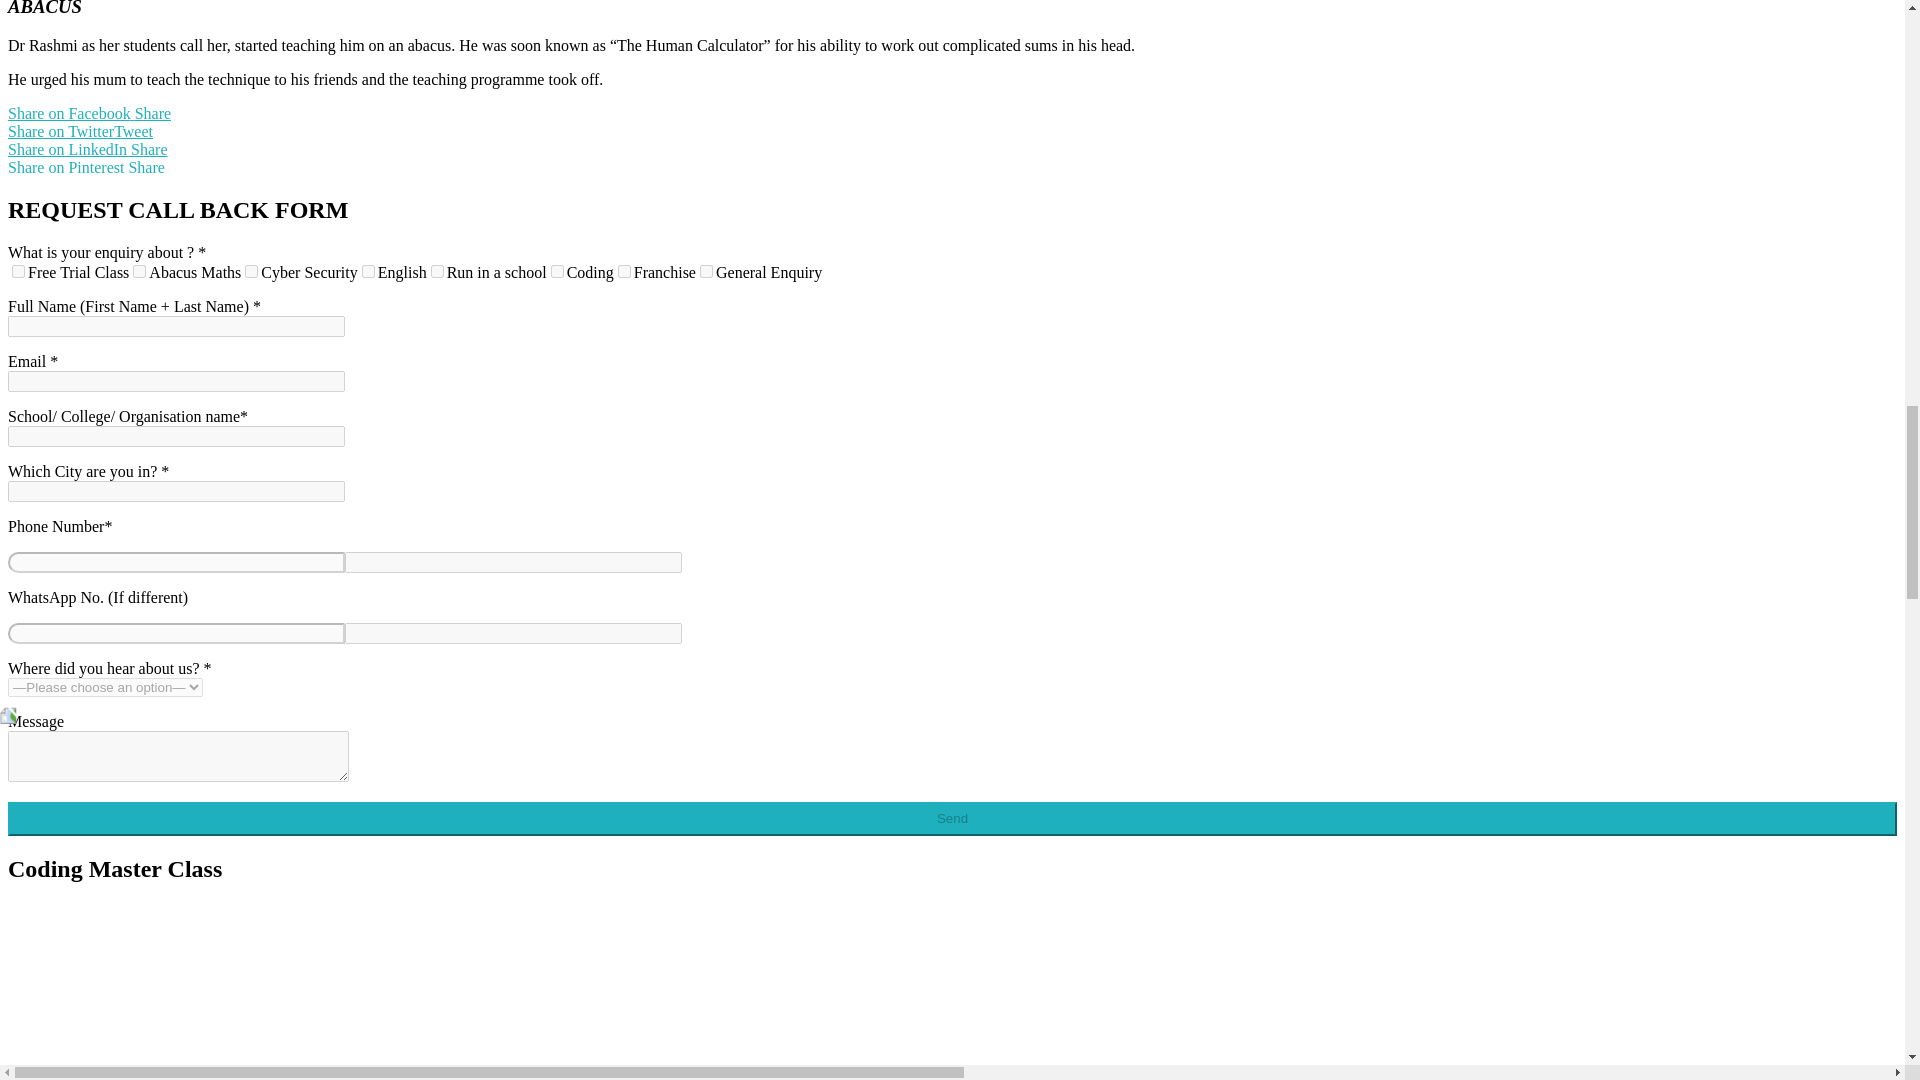 The height and width of the screenshot is (1080, 1920). What do you see at coordinates (18, 270) in the screenshot?
I see `Free Trial Class` at bounding box center [18, 270].